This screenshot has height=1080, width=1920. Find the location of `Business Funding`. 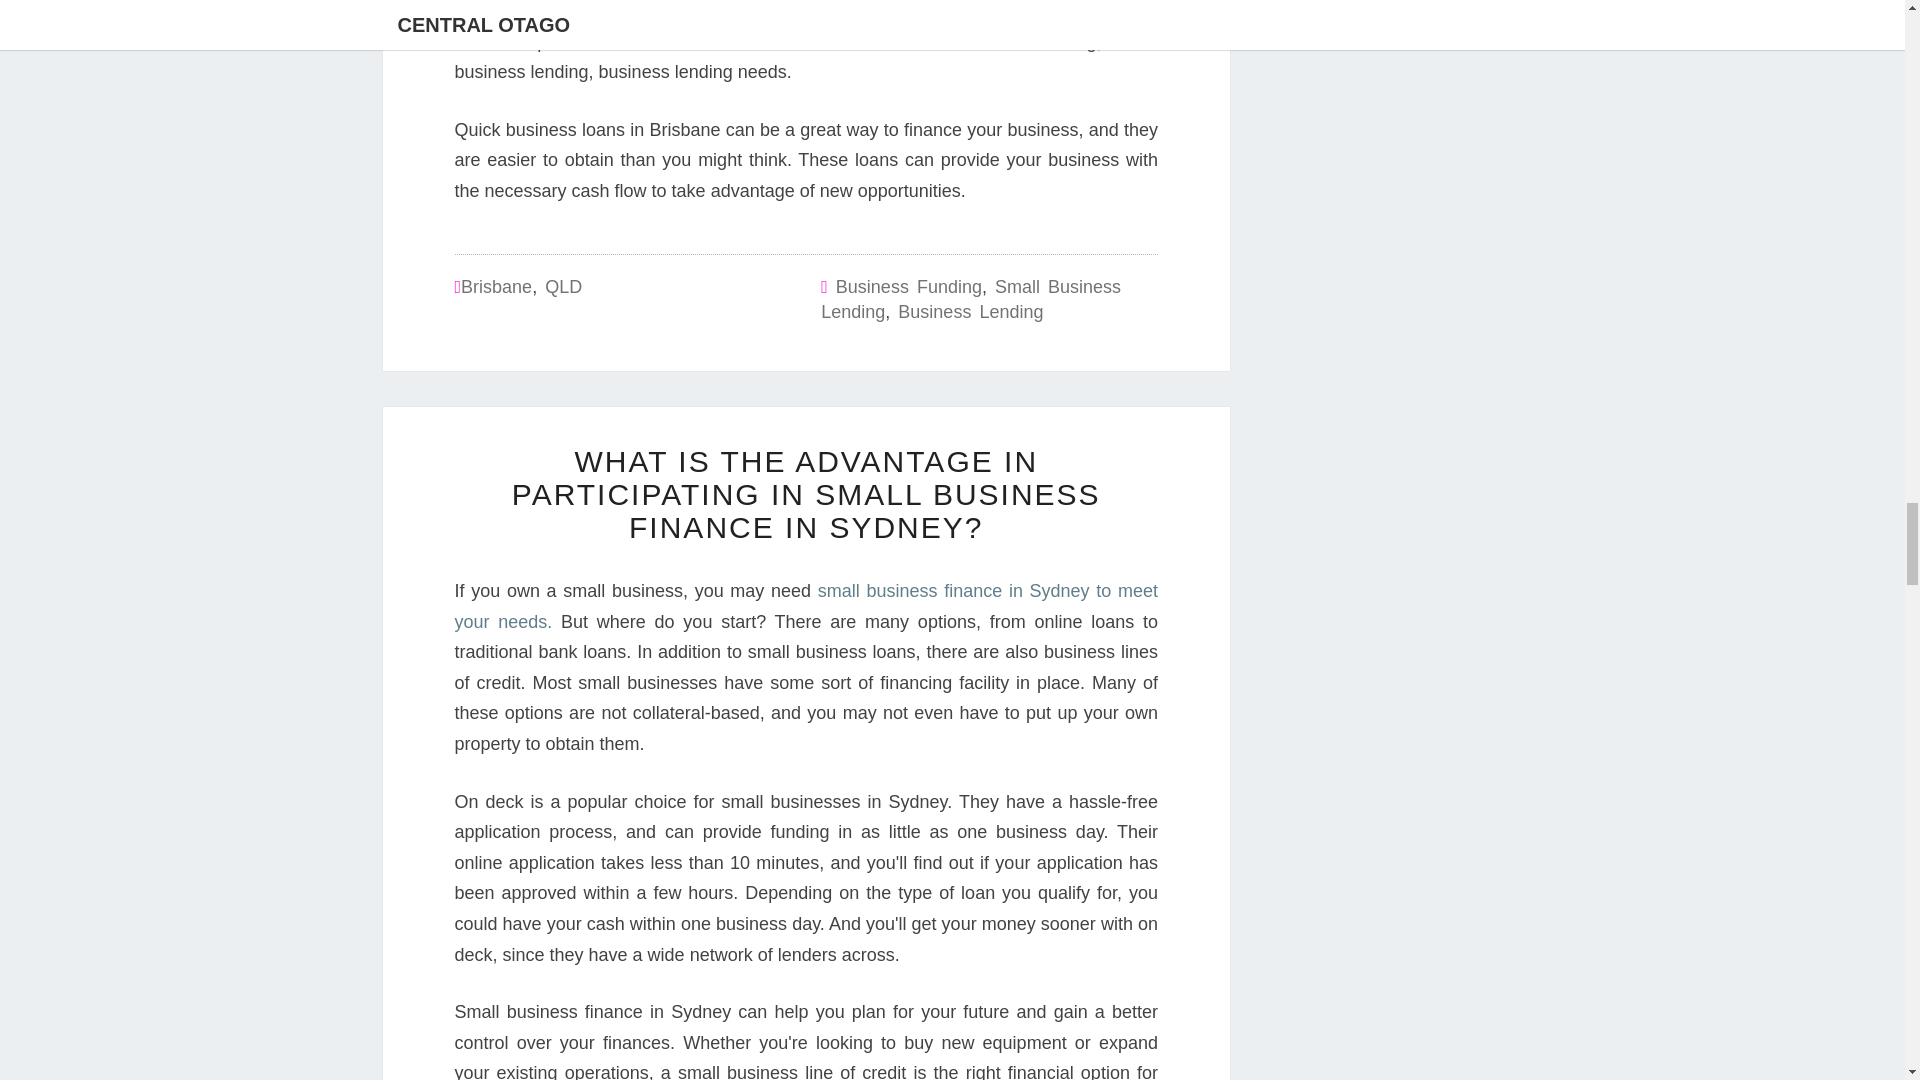

Business Funding is located at coordinates (908, 286).